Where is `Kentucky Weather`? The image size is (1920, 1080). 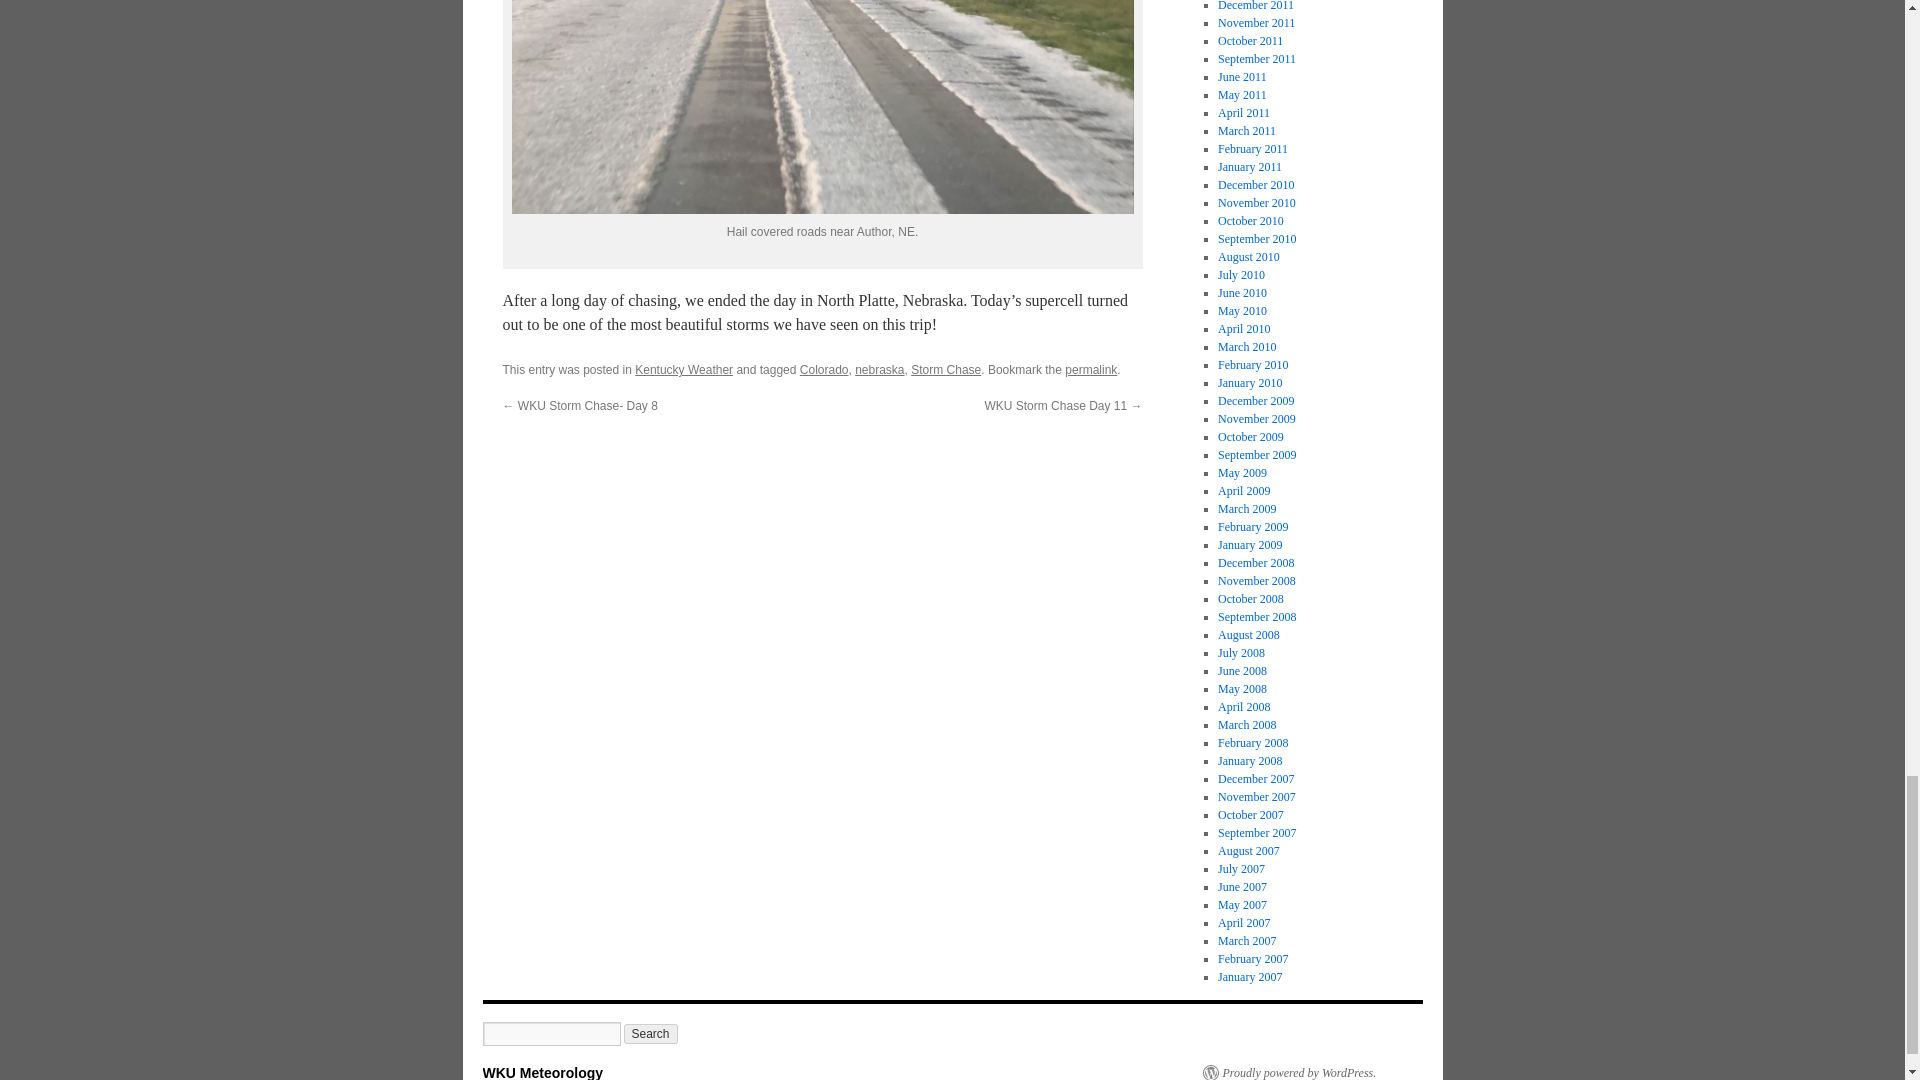 Kentucky Weather is located at coordinates (684, 369).